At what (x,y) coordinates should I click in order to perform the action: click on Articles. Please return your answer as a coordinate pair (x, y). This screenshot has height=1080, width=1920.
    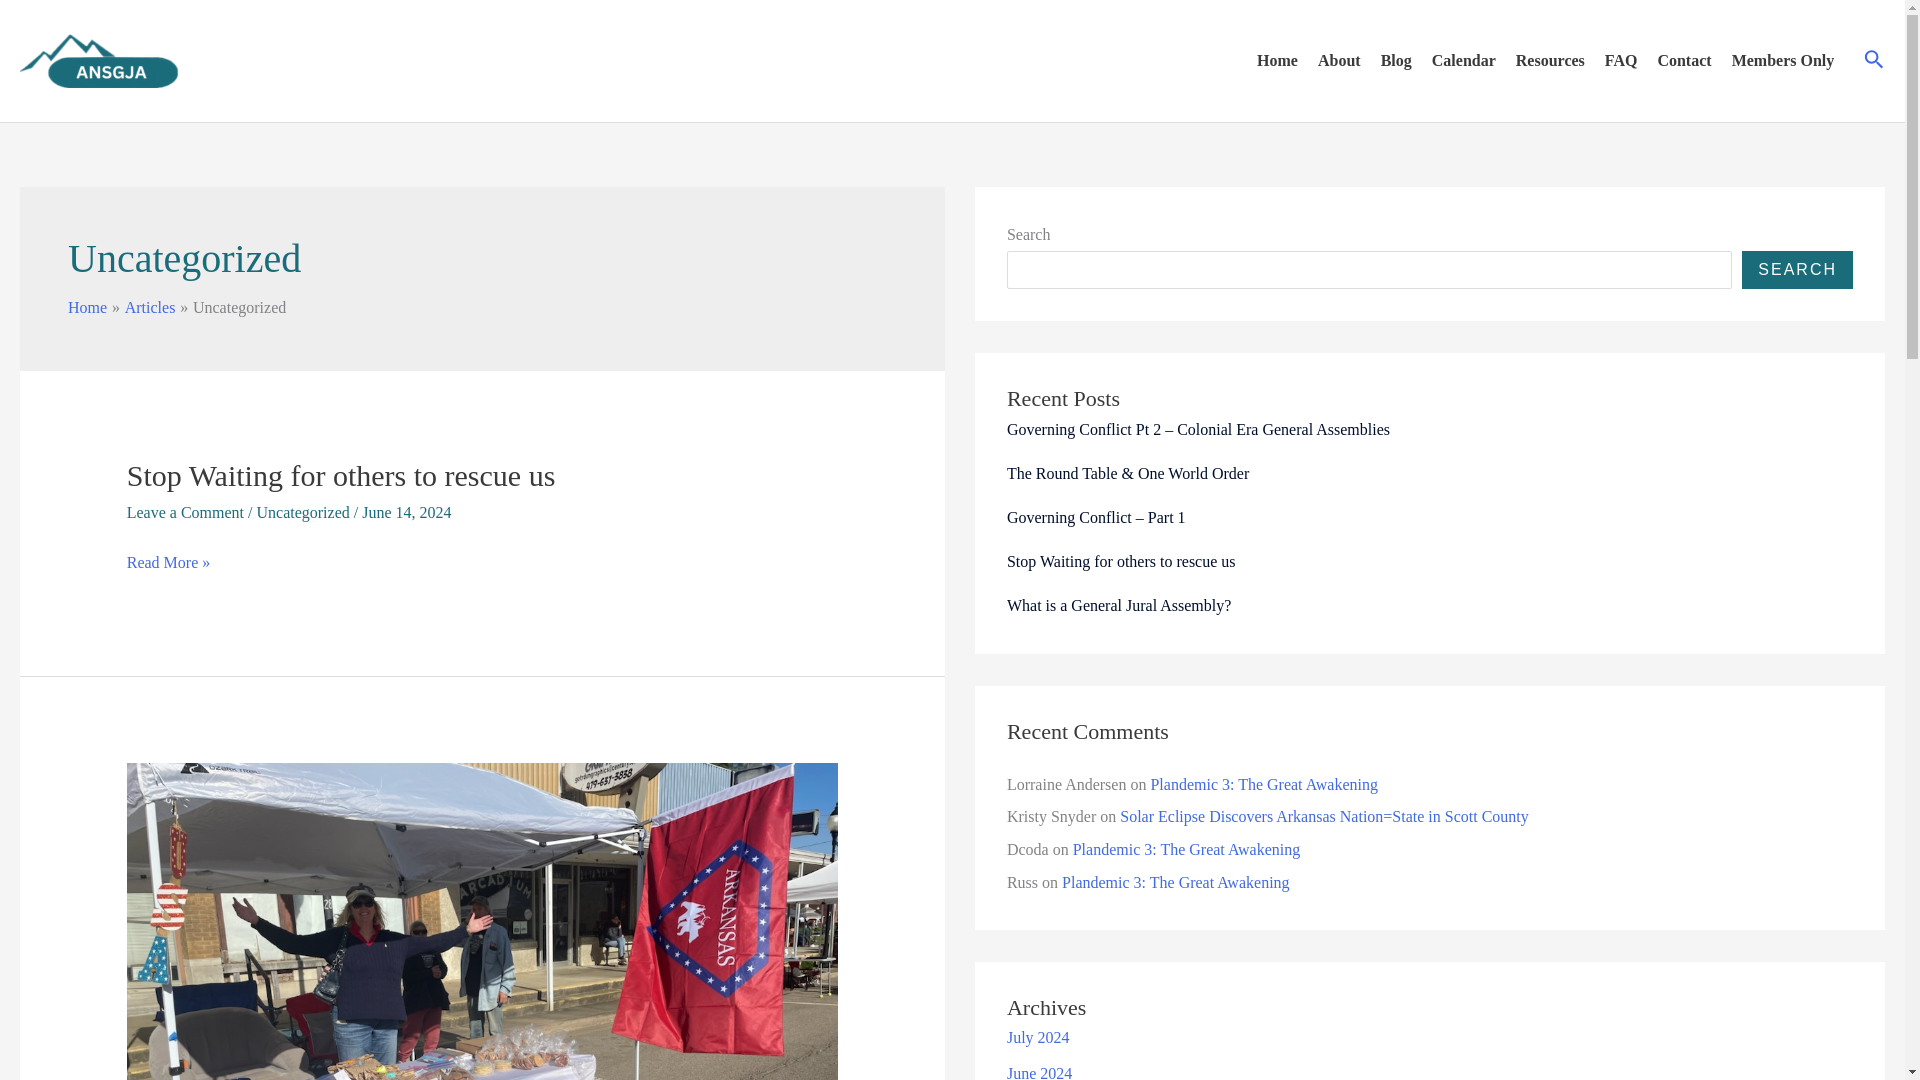
    Looking at the image, I should click on (150, 308).